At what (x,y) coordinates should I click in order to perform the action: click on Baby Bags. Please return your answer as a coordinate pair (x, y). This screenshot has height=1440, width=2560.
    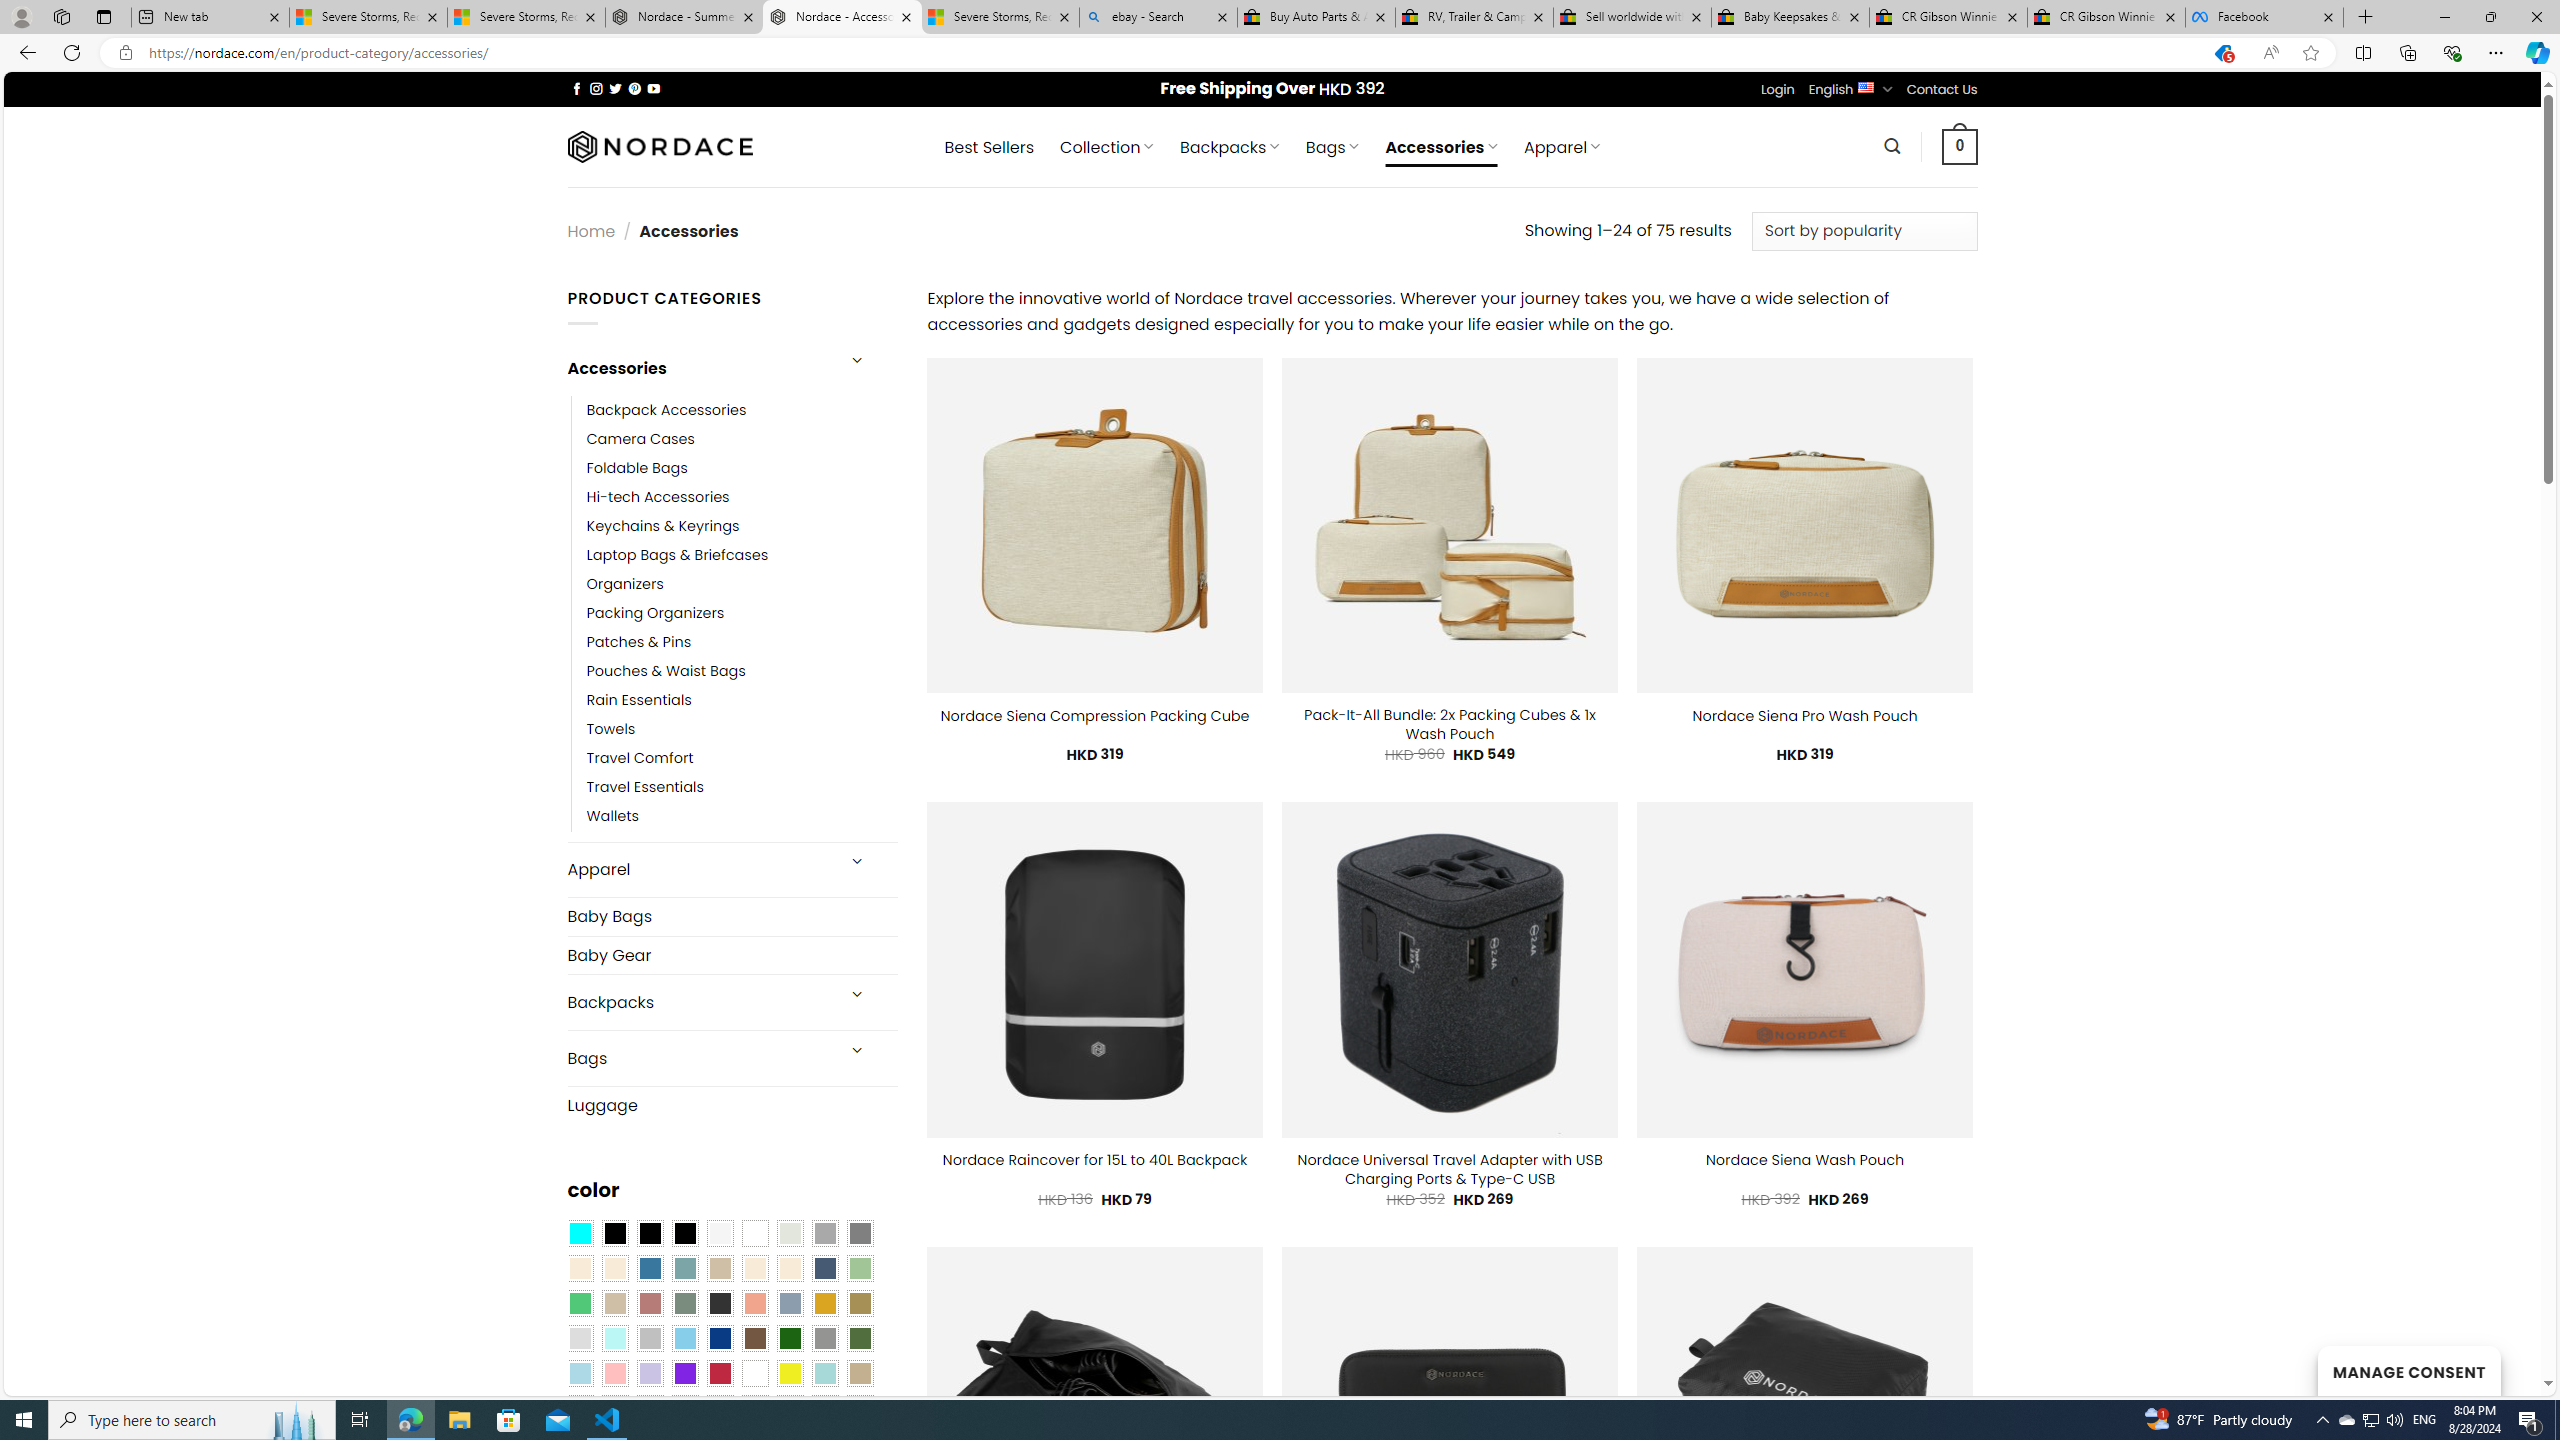
    Looking at the image, I should click on (732, 916).